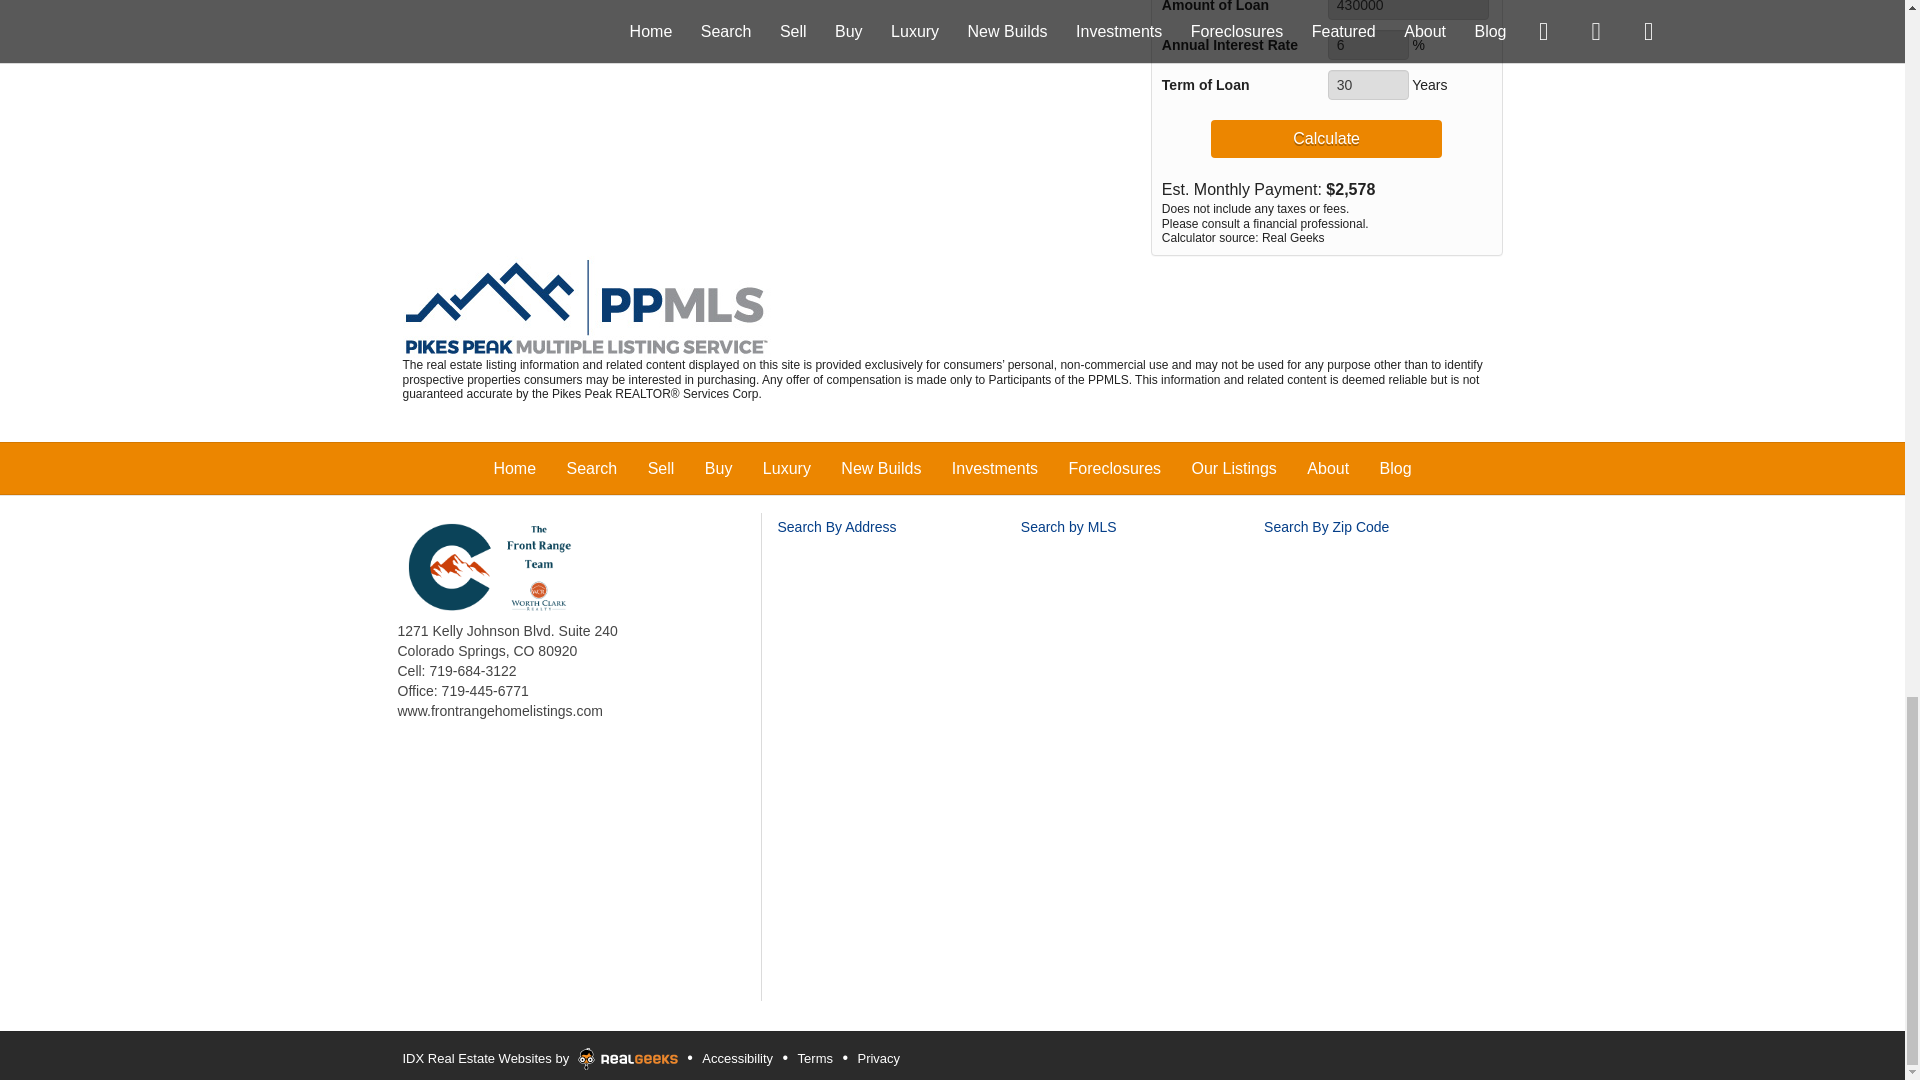 The image size is (1920, 1080). What do you see at coordinates (1408, 10) in the screenshot?
I see `430000` at bounding box center [1408, 10].